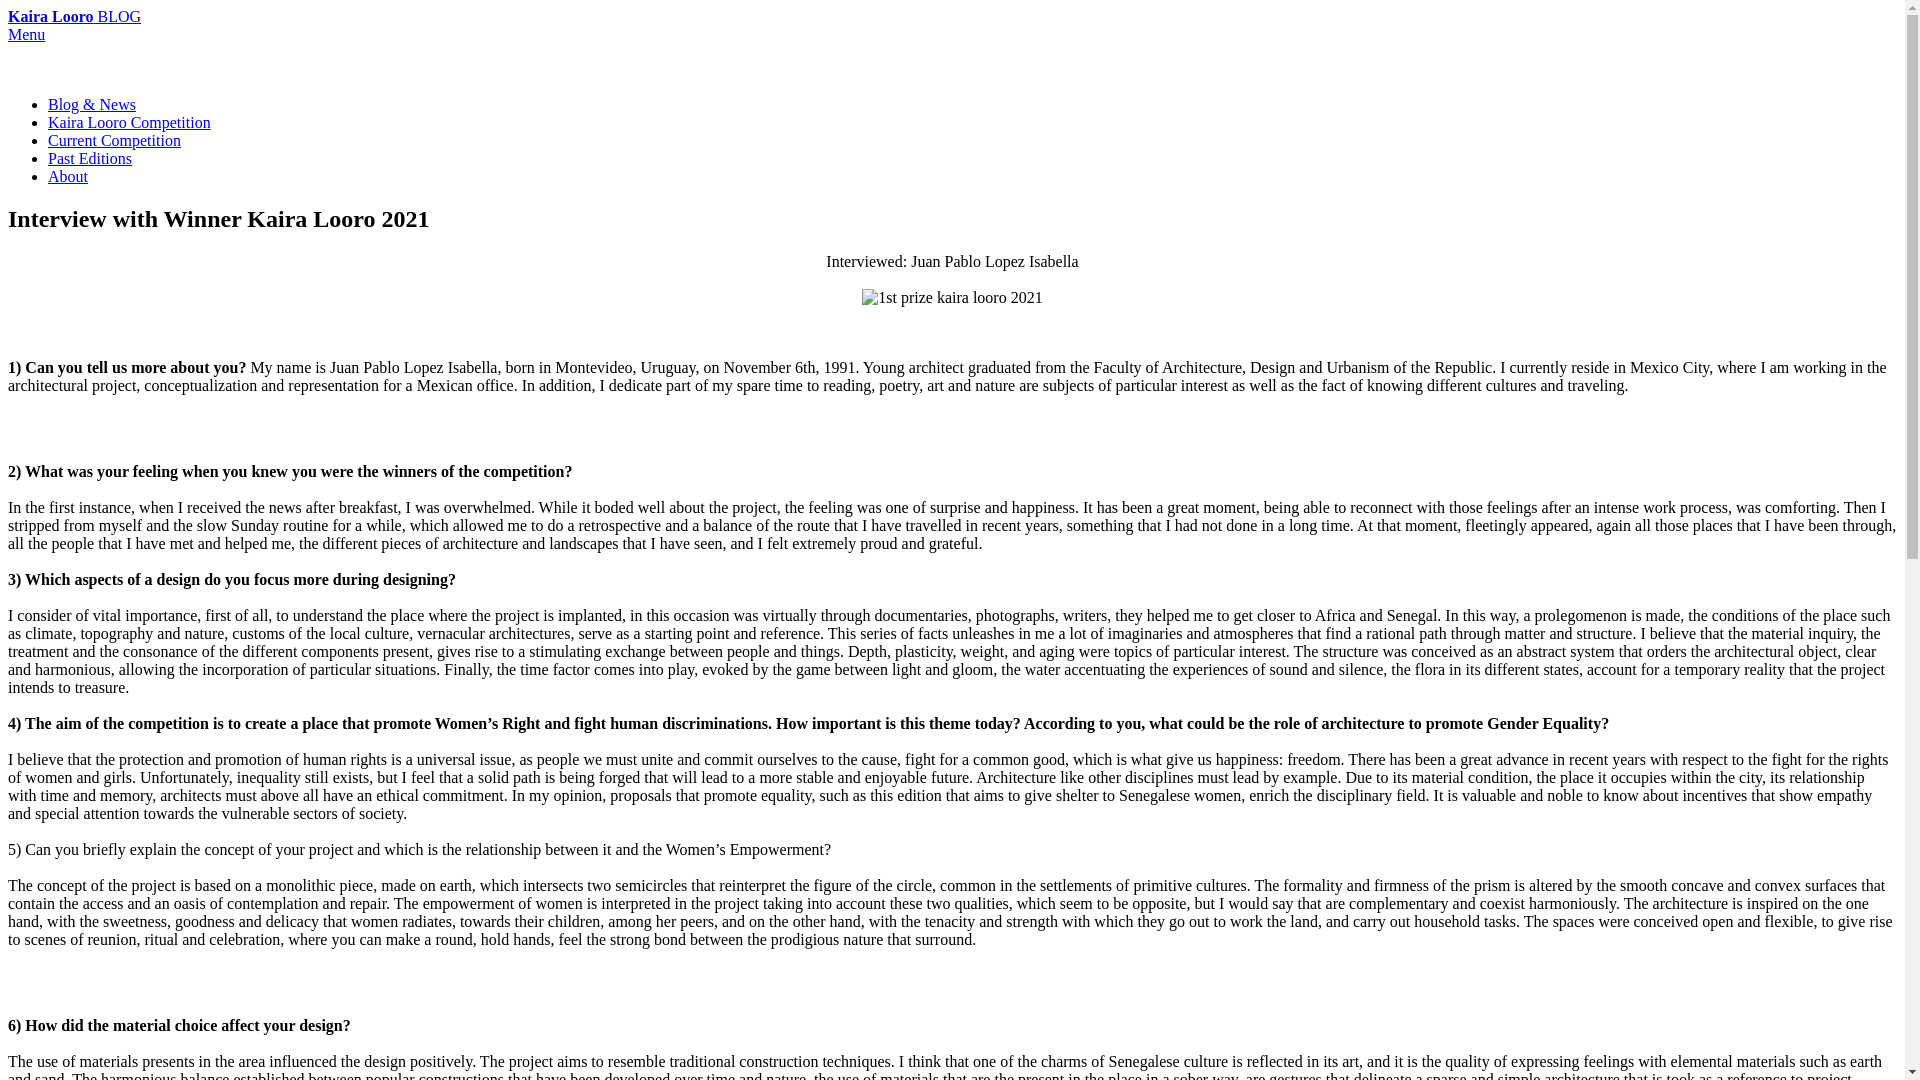  Describe the element at coordinates (130, 122) in the screenshot. I see `Kaira Looro Competition` at that location.